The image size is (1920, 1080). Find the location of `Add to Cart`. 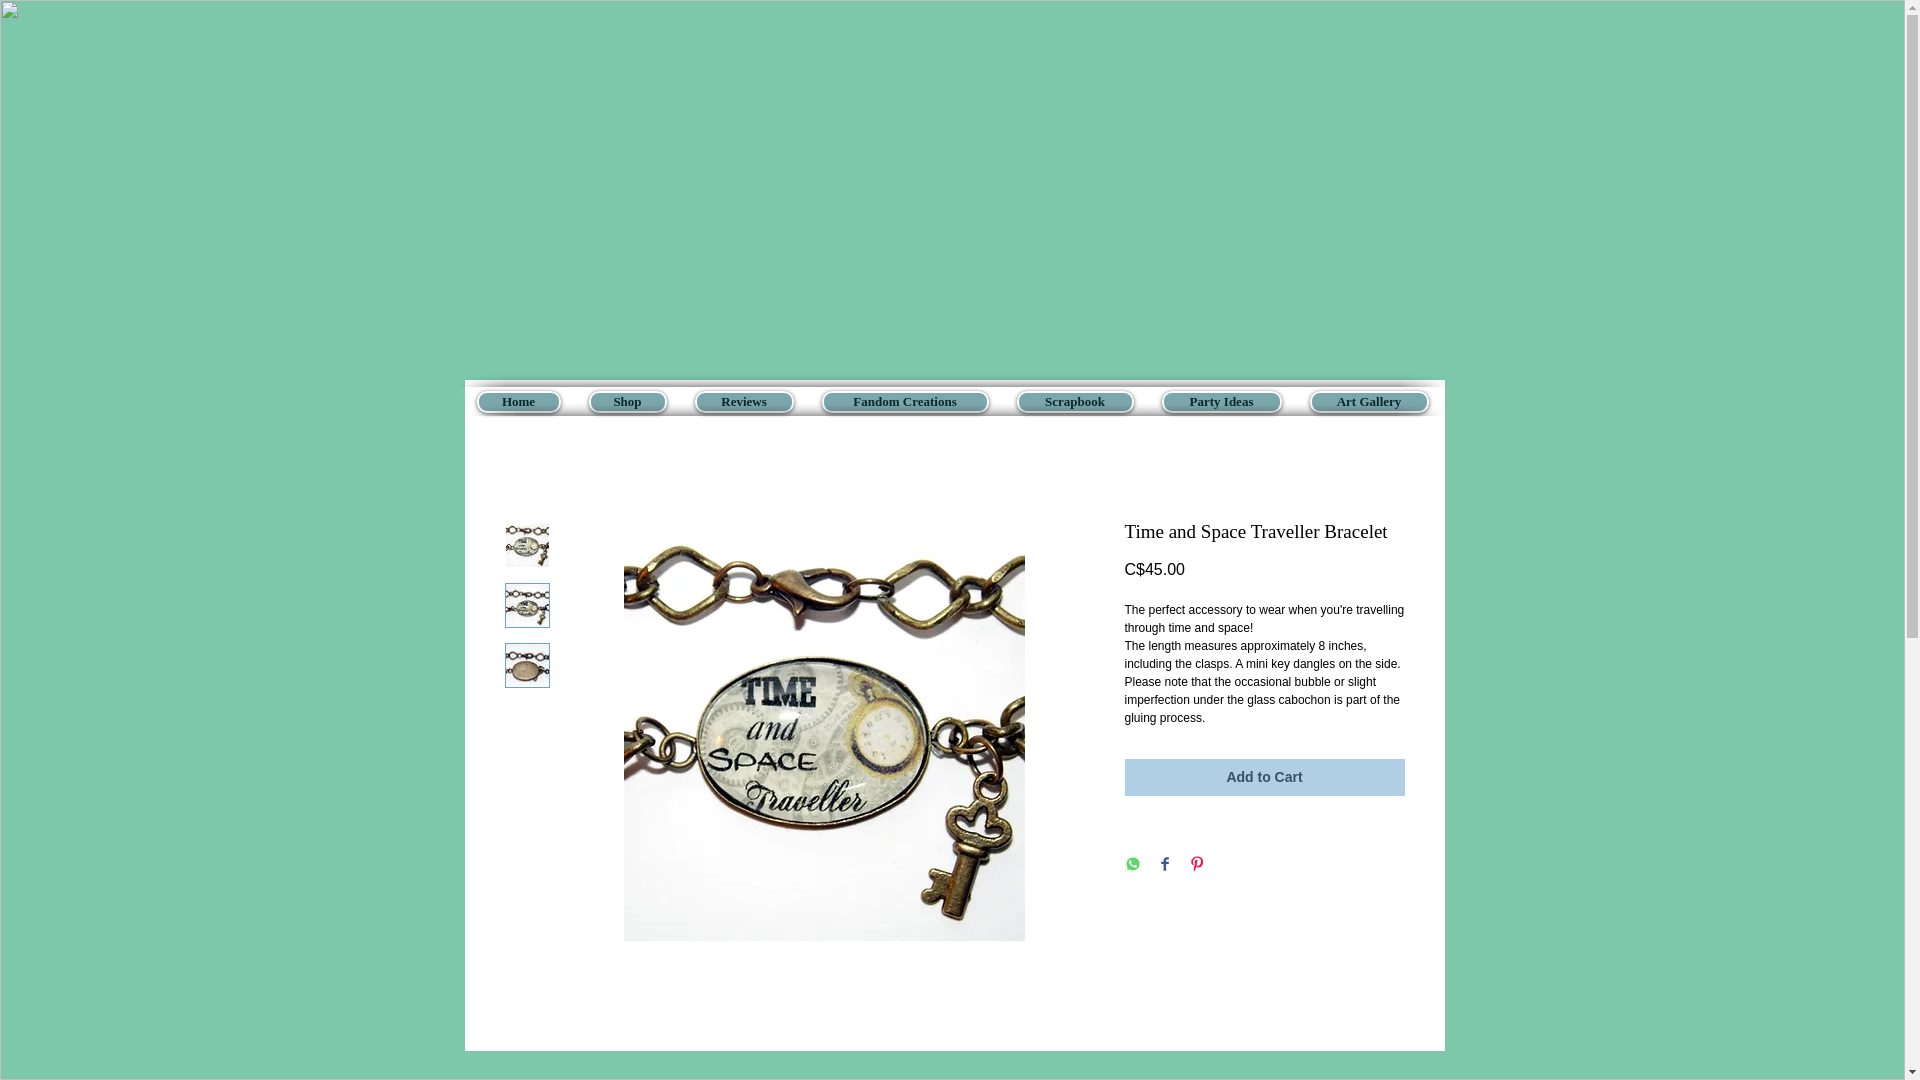

Add to Cart is located at coordinates (1263, 777).